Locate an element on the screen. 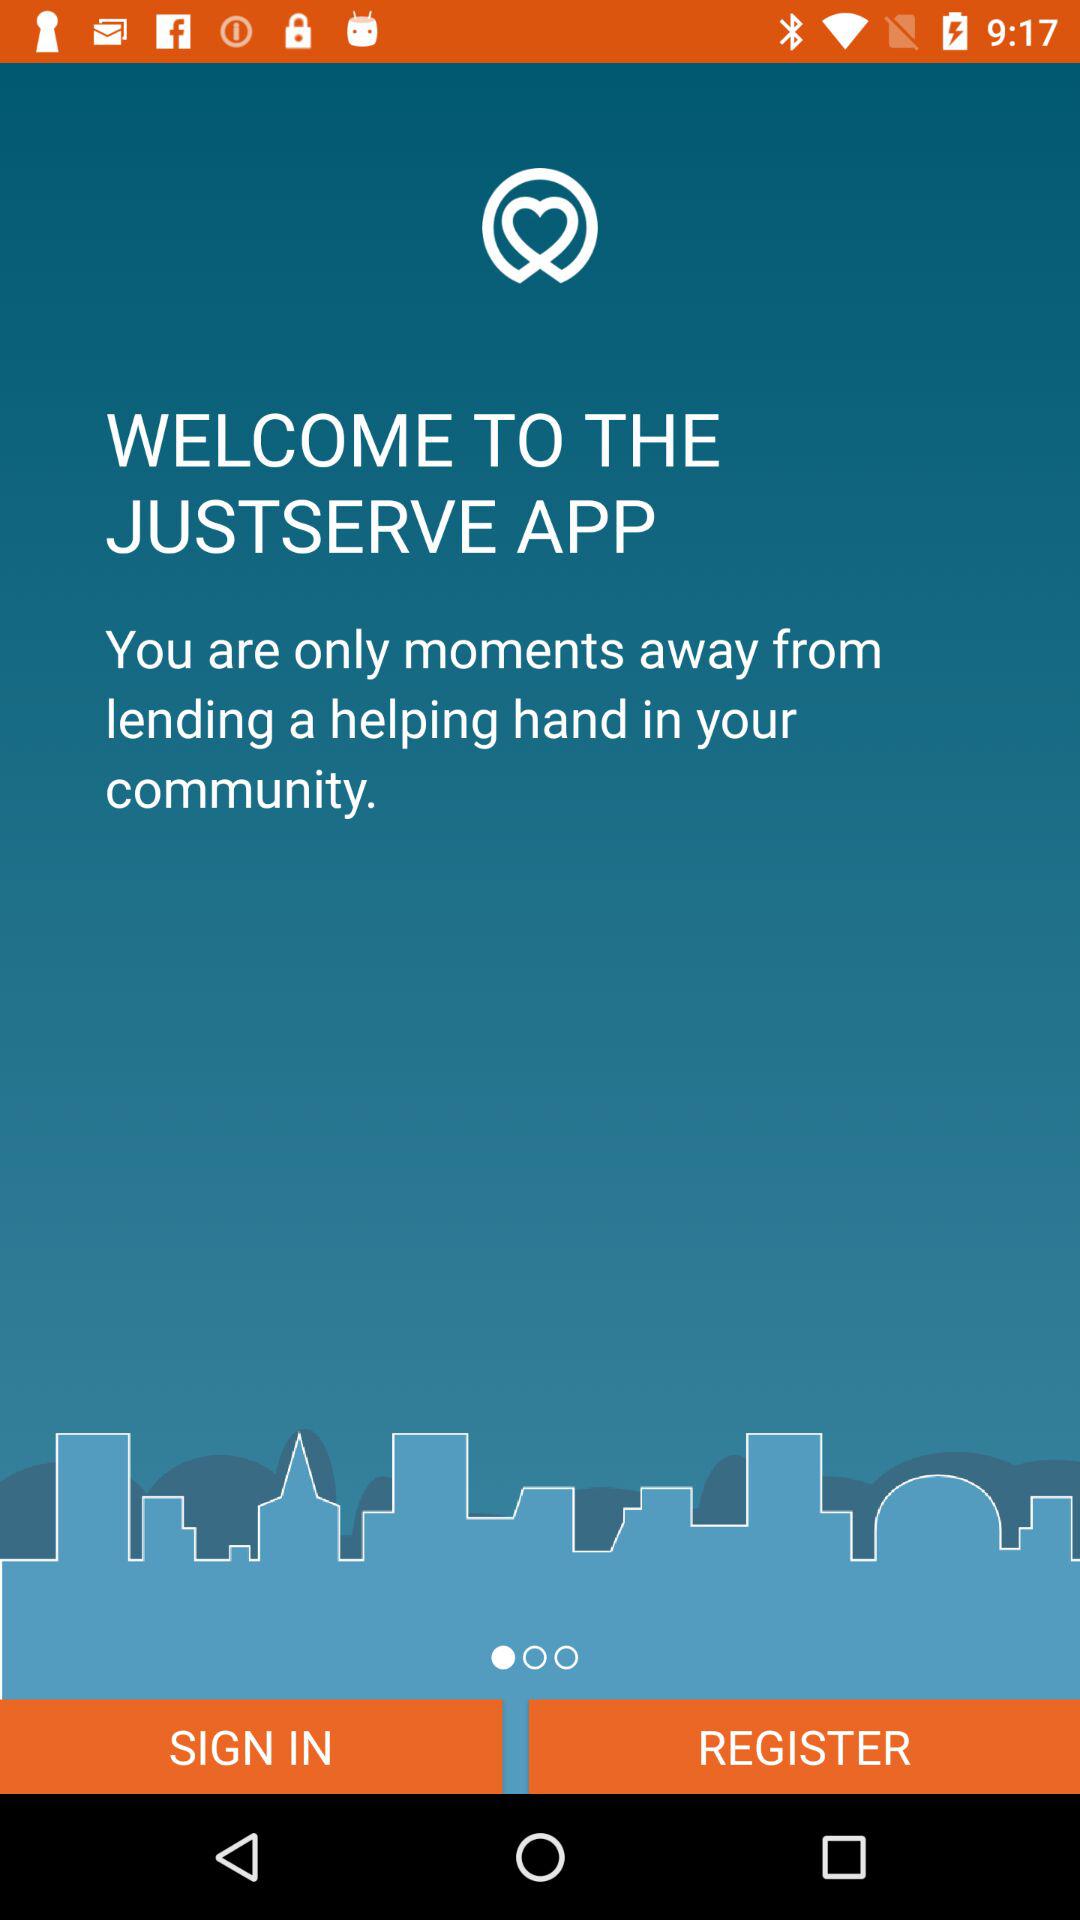  click the item at the bottom right corner is located at coordinates (804, 1746).